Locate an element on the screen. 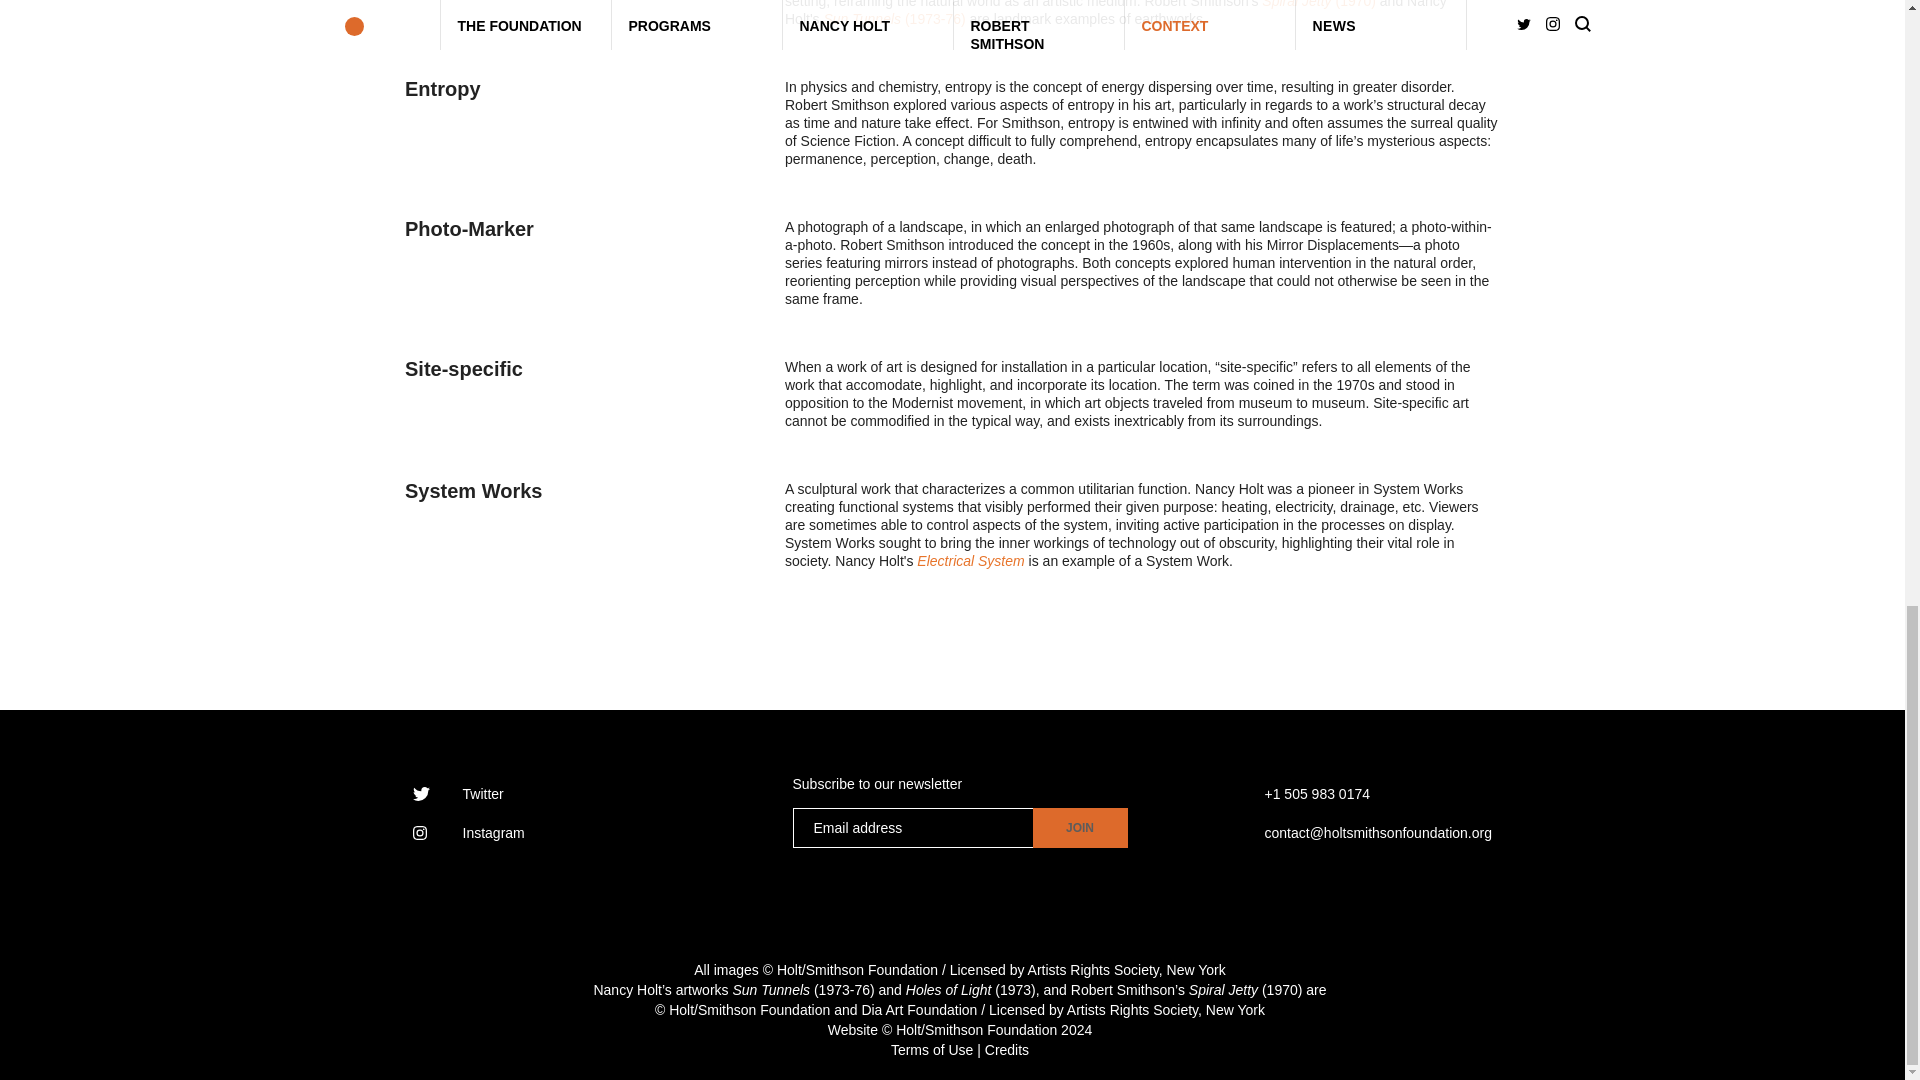 The image size is (1920, 1080). Join is located at coordinates (1080, 827).